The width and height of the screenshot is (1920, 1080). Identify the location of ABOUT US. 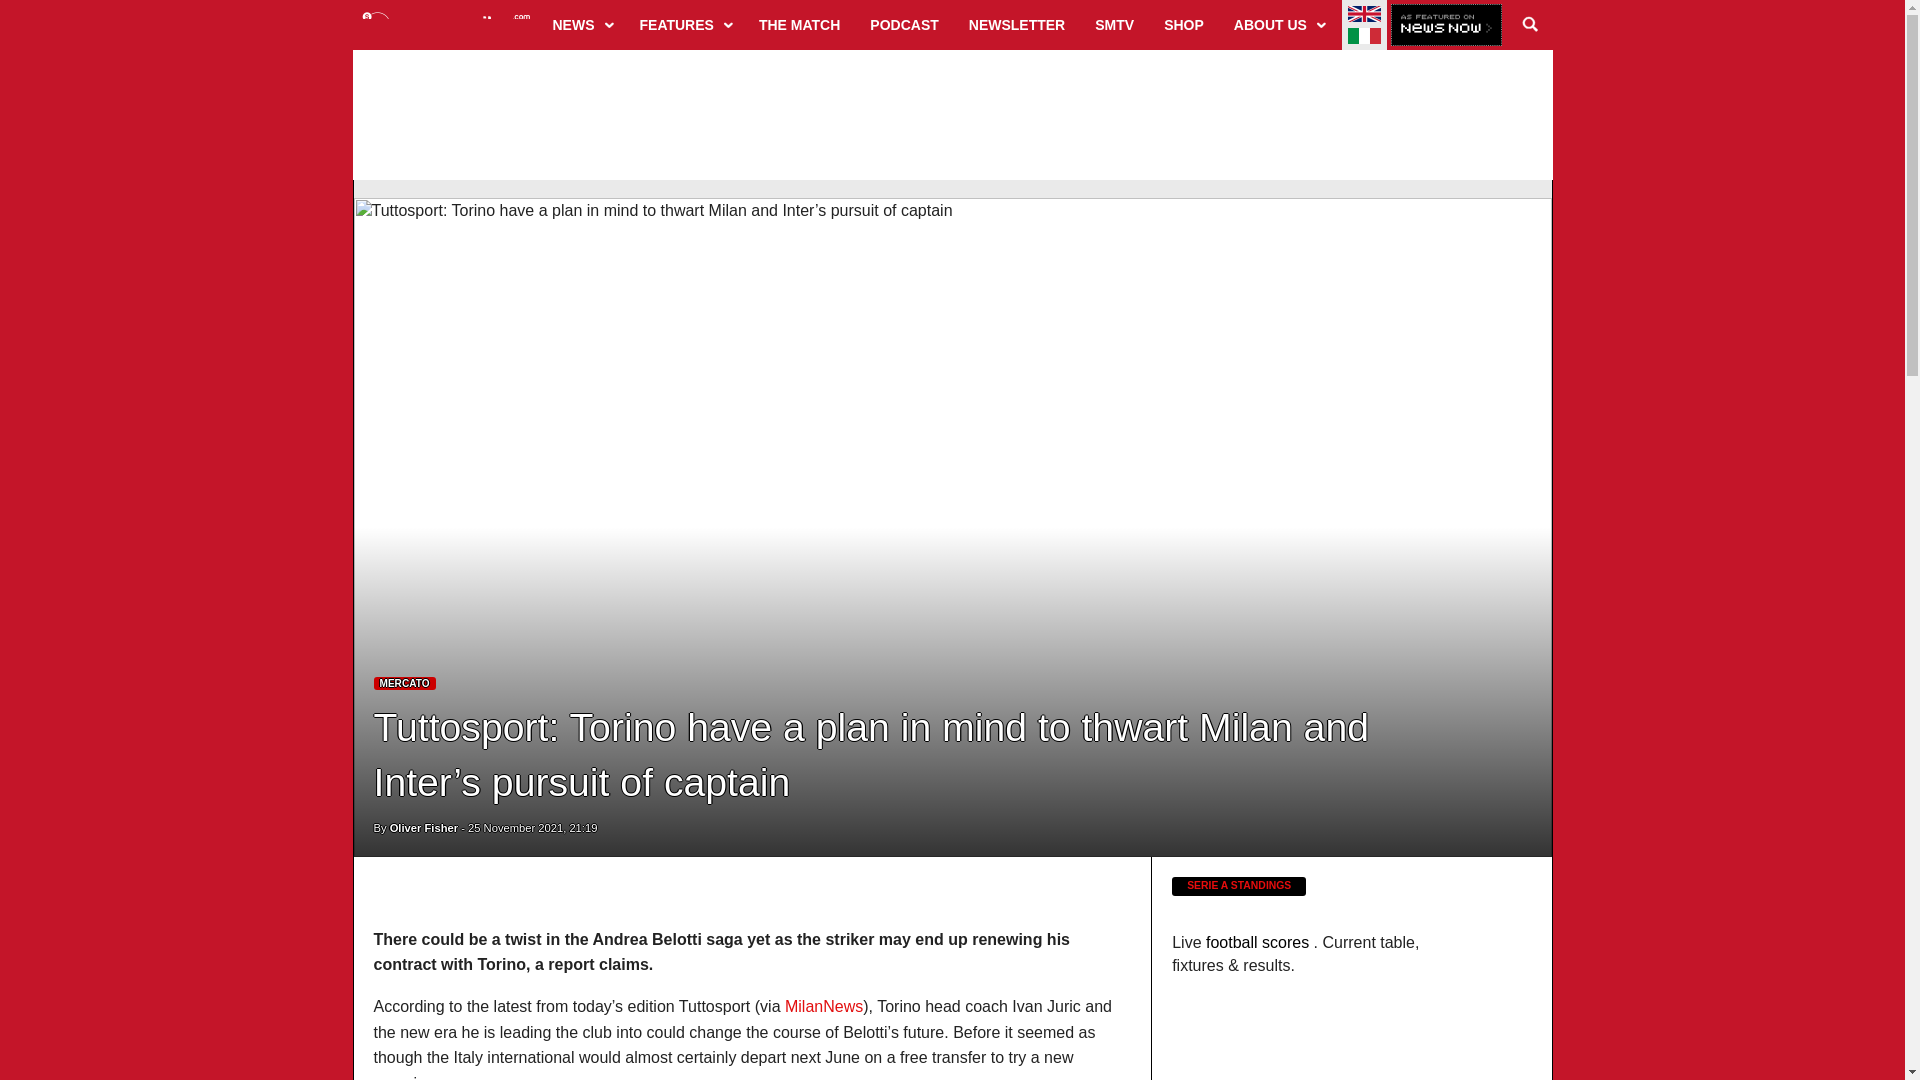
(1278, 24).